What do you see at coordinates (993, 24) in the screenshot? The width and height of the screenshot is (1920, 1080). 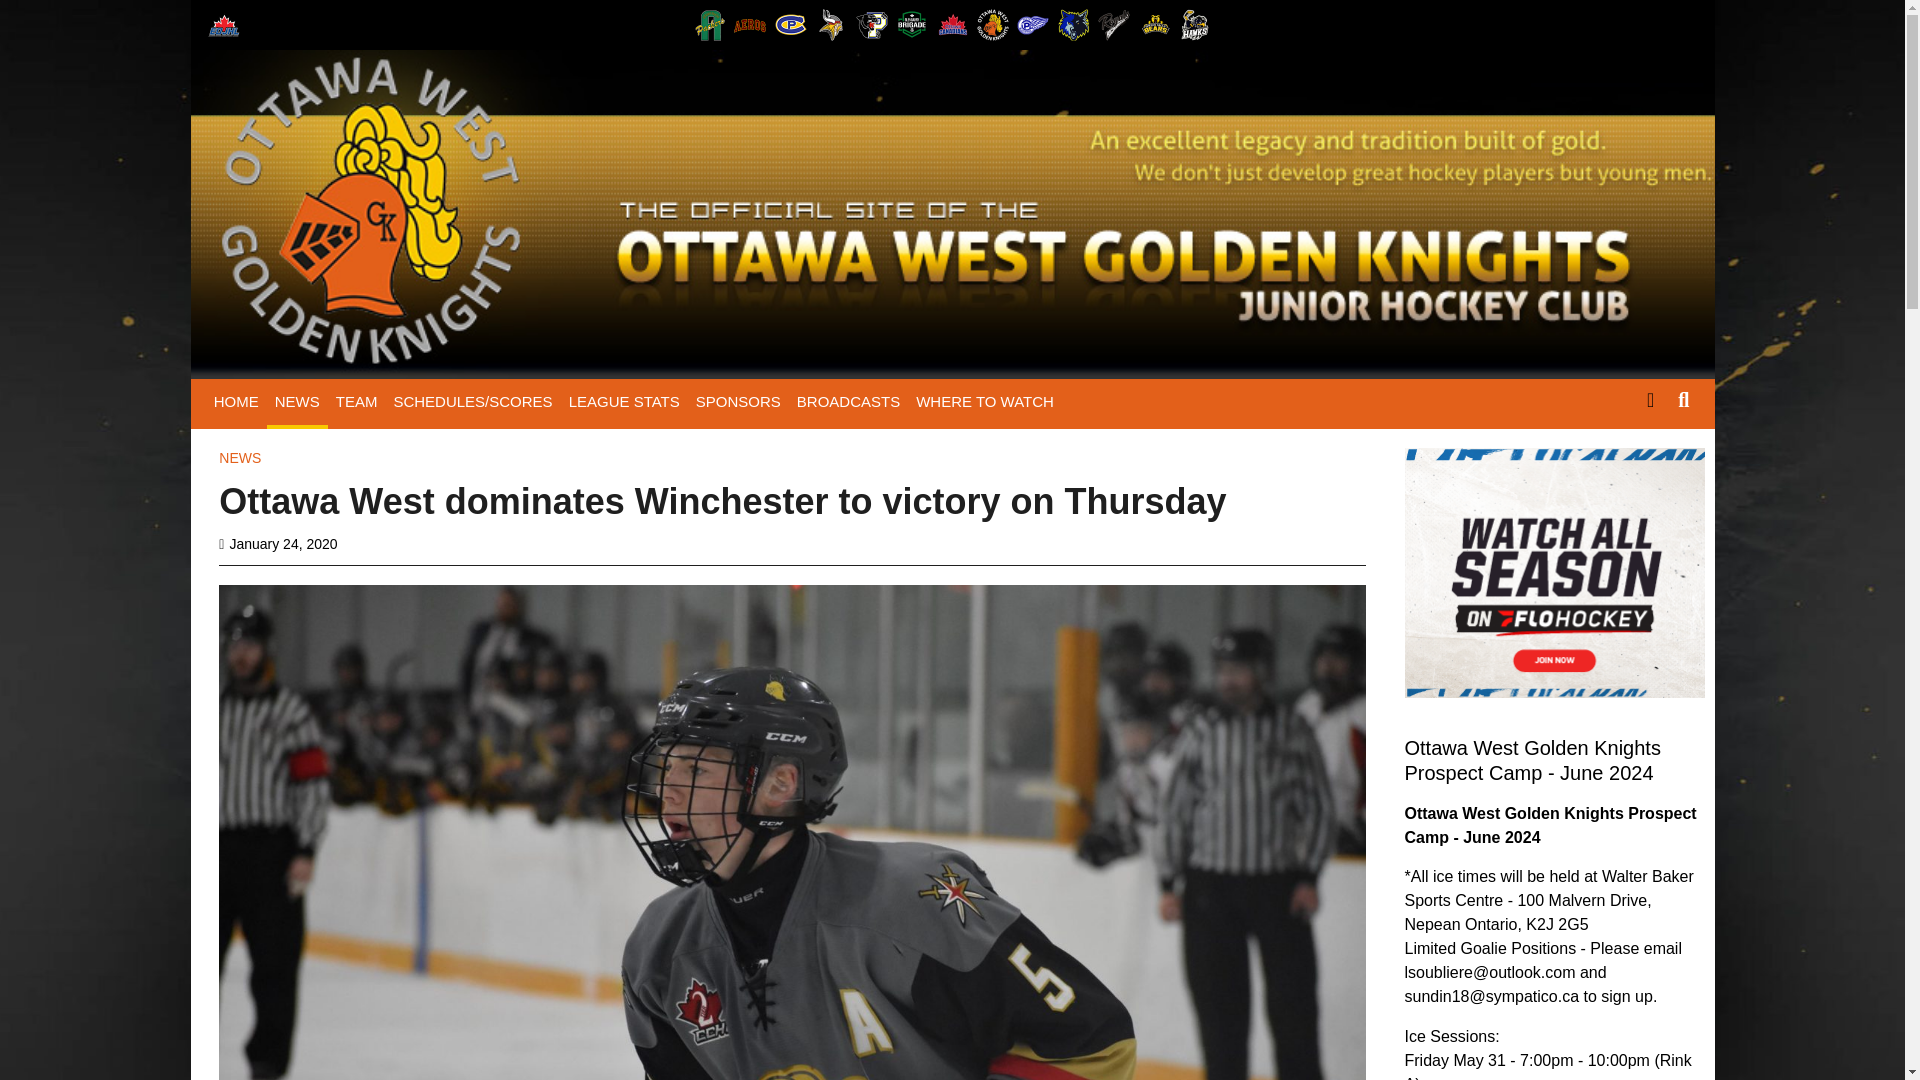 I see `Ottawa West Golden Knights` at bounding box center [993, 24].